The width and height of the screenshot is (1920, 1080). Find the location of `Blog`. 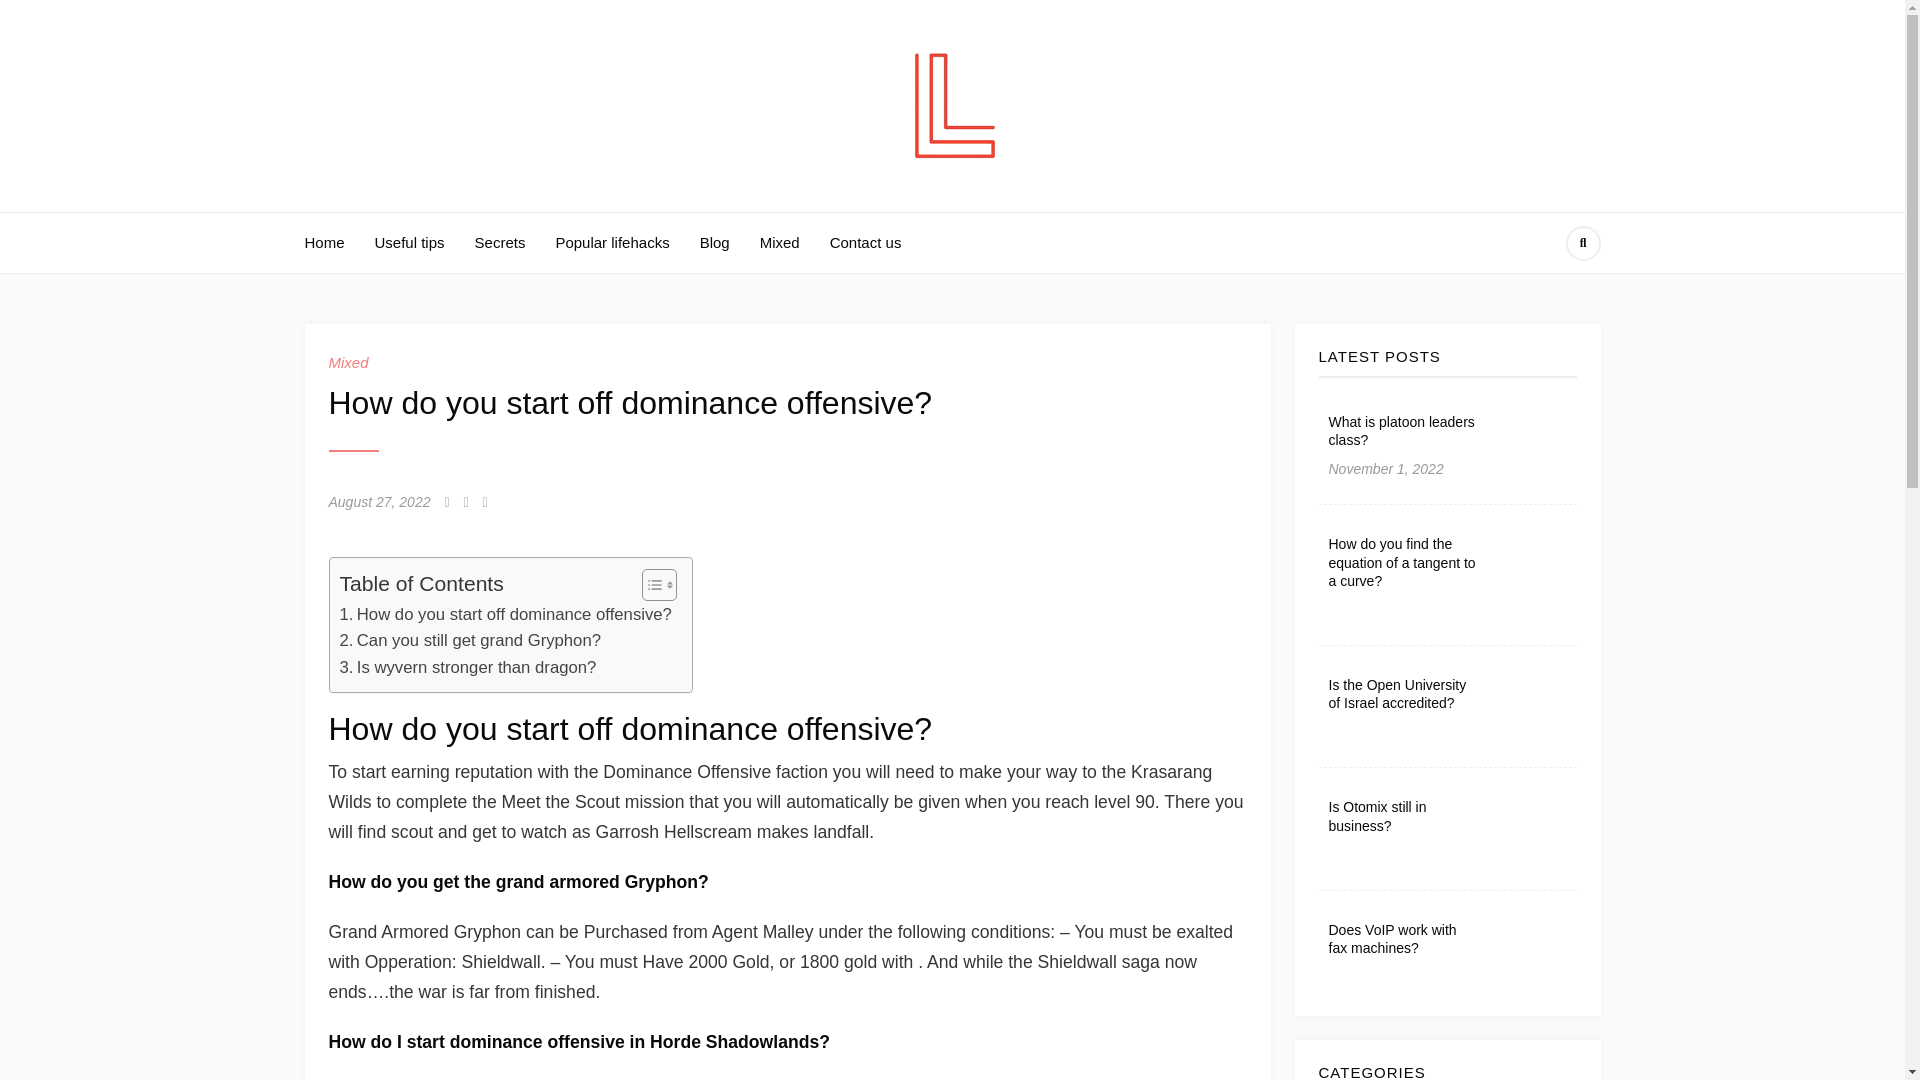

Blog is located at coordinates (714, 242).